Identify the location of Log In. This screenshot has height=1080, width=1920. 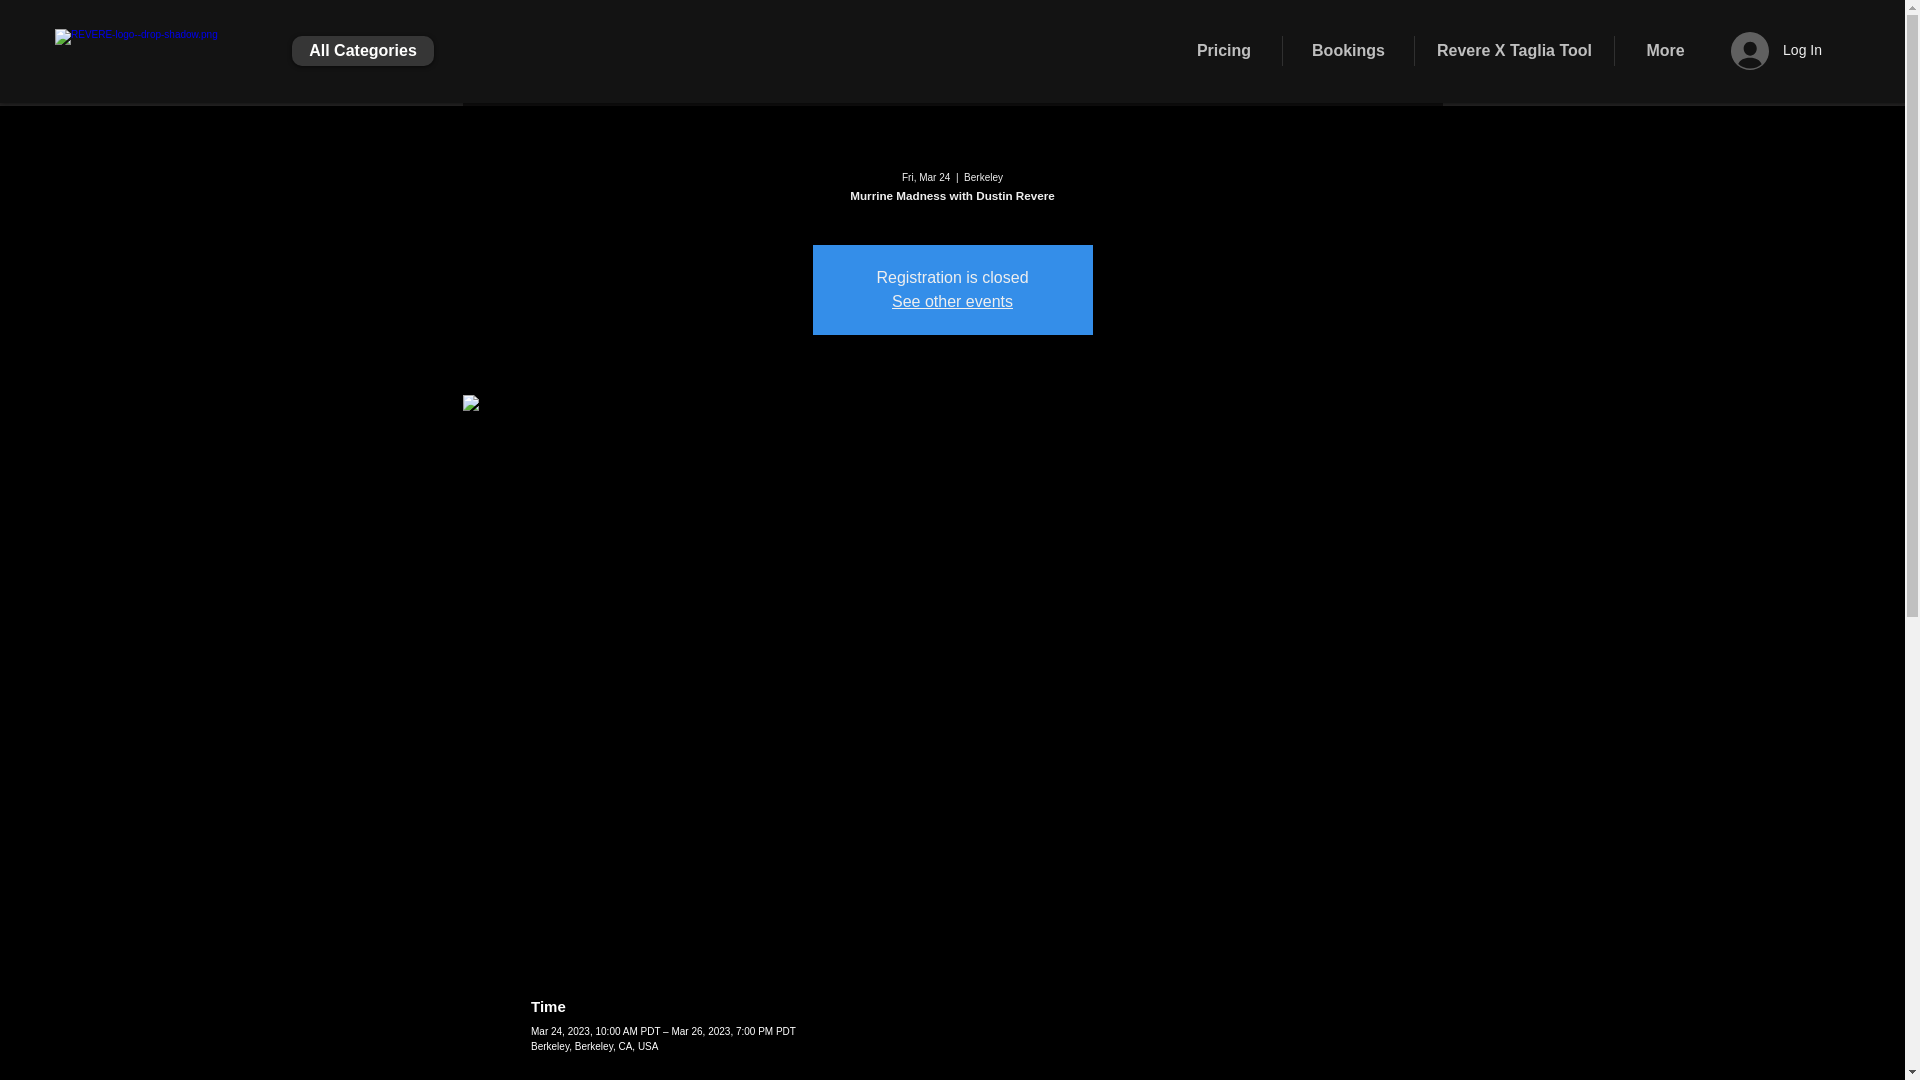
(1776, 50).